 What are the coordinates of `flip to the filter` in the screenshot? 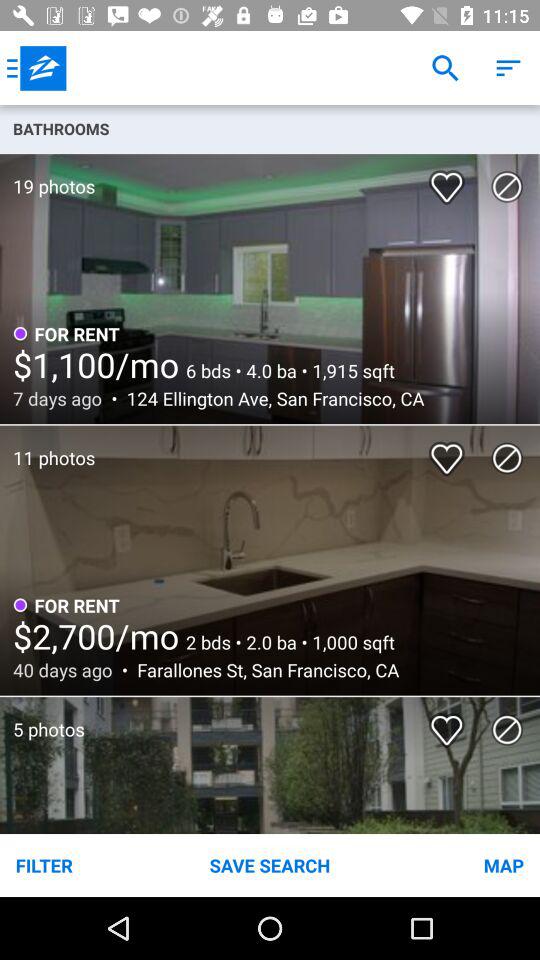 It's located at (90, 864).